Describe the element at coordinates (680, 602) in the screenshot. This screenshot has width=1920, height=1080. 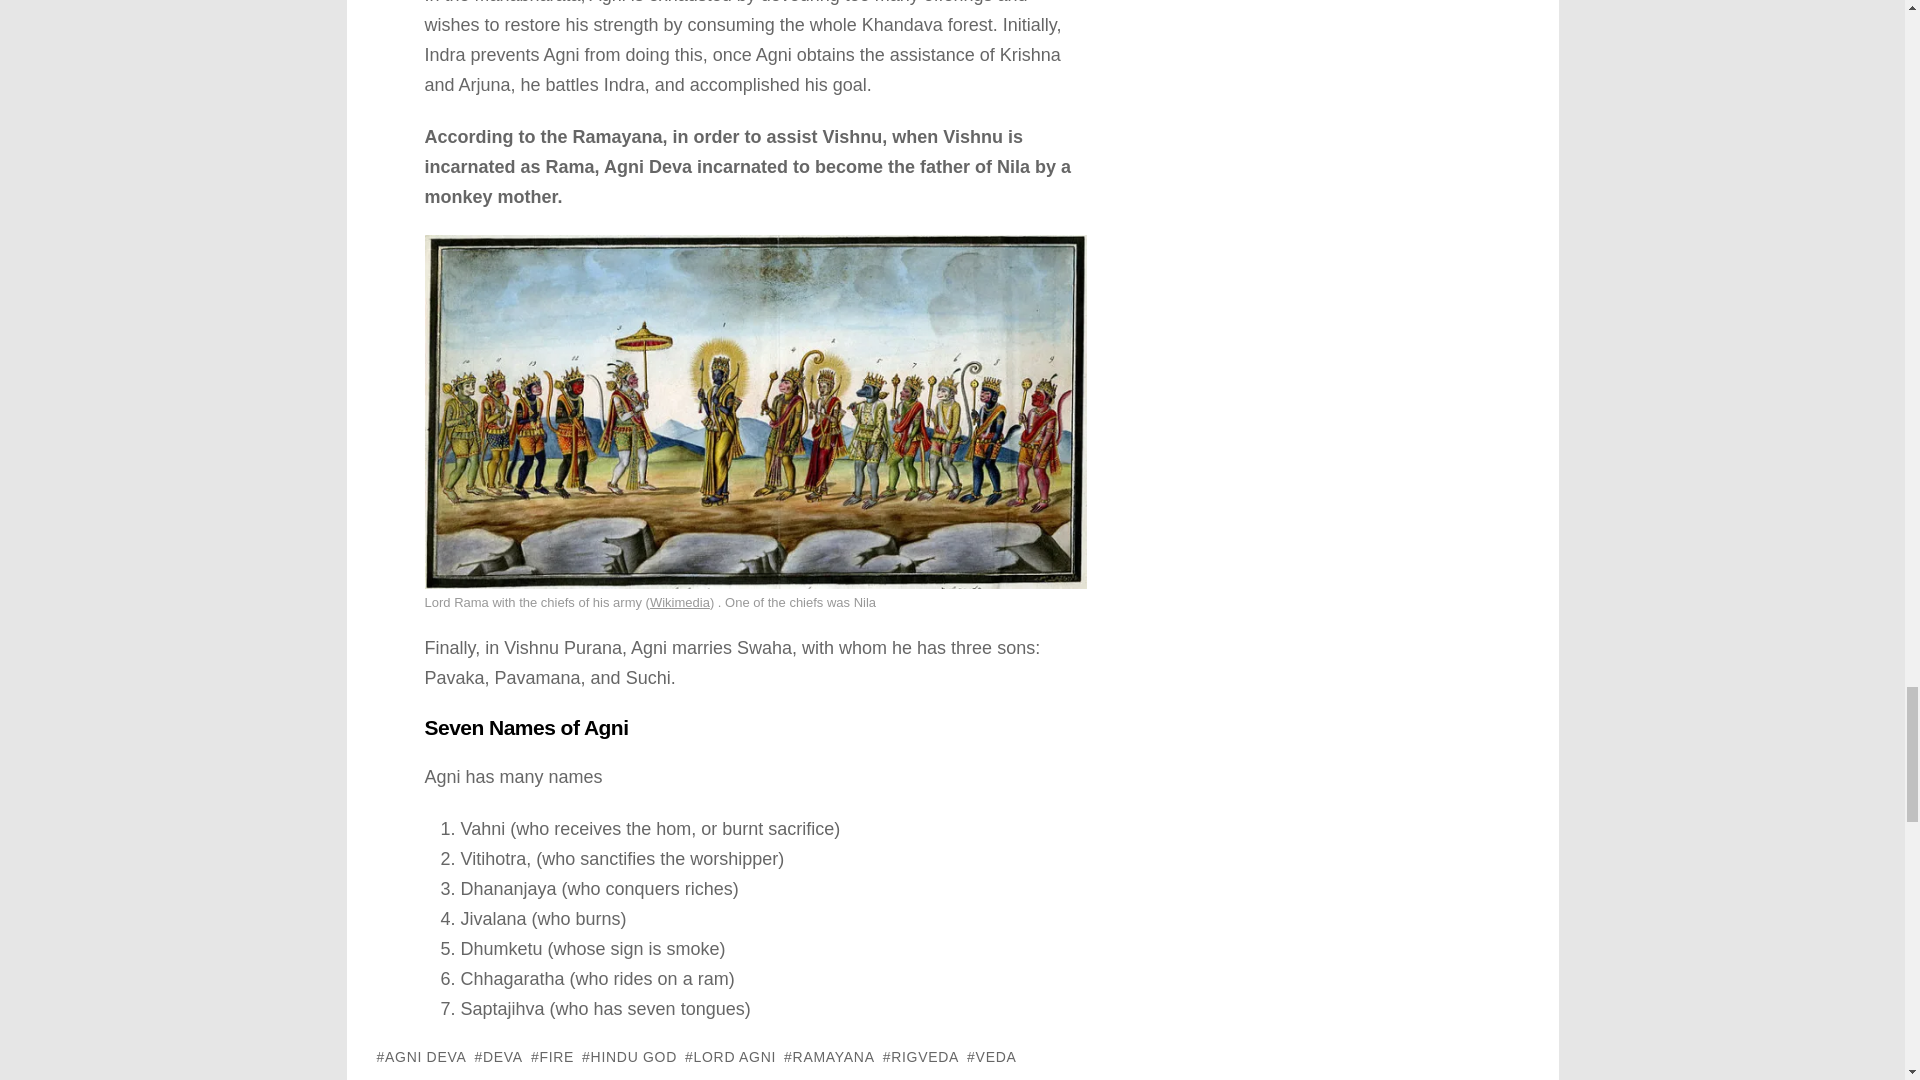
I see `Wikimedia` at that location.